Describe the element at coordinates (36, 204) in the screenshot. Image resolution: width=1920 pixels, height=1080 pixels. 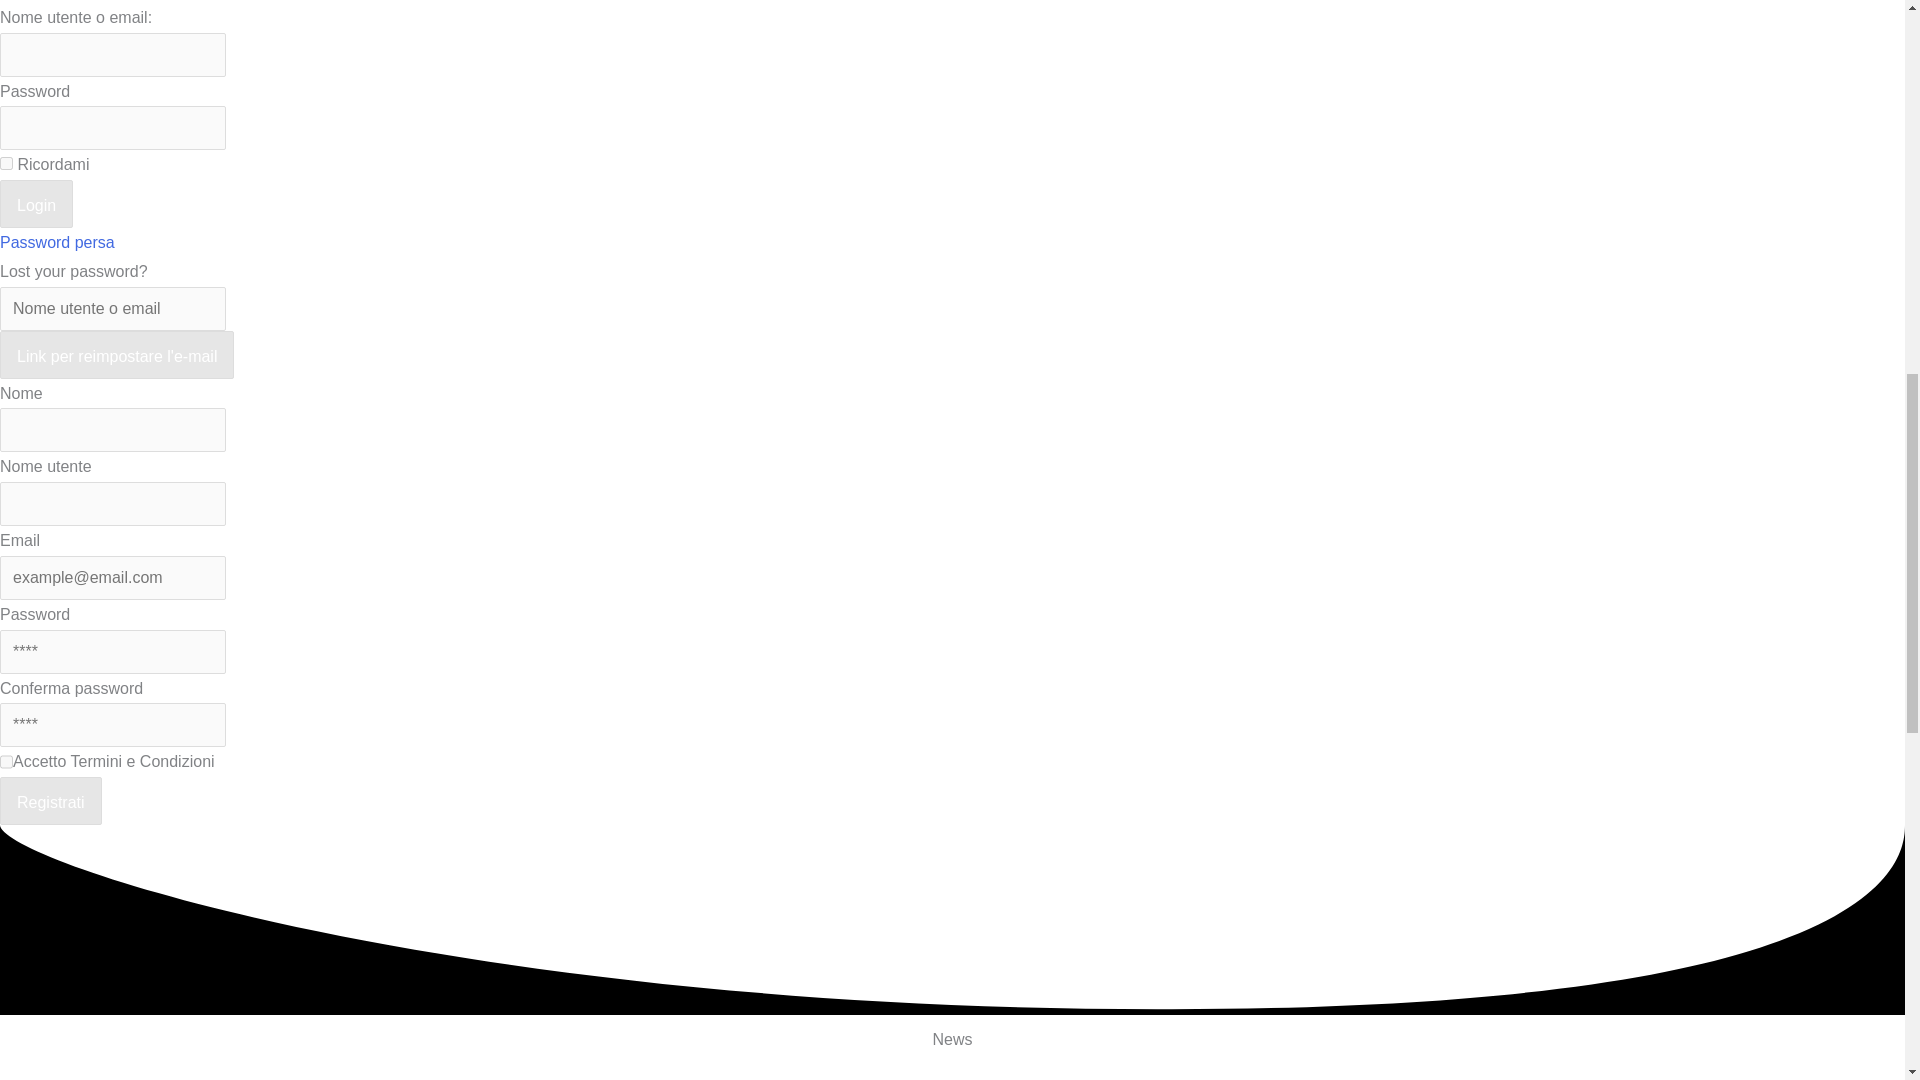
I see `Login` at that location.